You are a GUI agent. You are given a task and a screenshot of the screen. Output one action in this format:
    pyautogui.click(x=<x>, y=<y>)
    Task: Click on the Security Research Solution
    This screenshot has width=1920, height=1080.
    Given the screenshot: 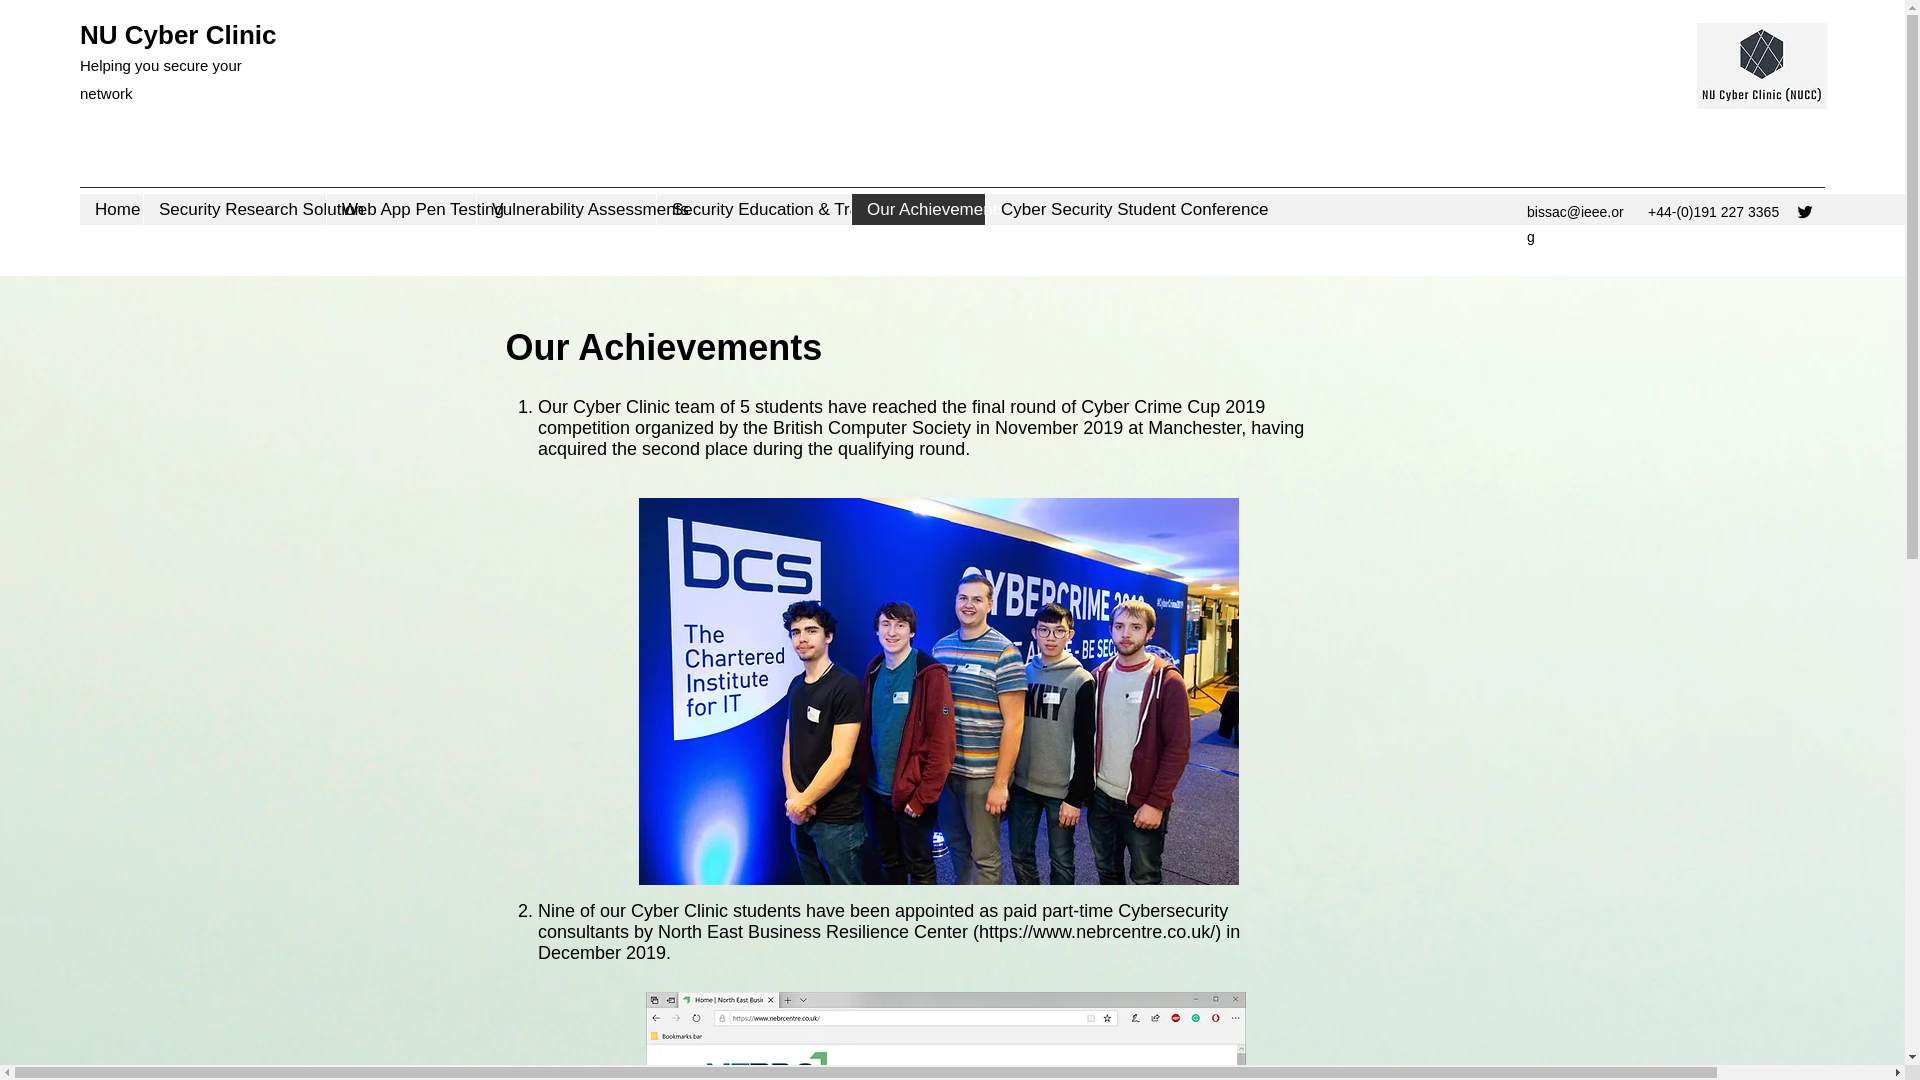 What is the action you would take?
    pyautogui.click(x=234, y=209)
    